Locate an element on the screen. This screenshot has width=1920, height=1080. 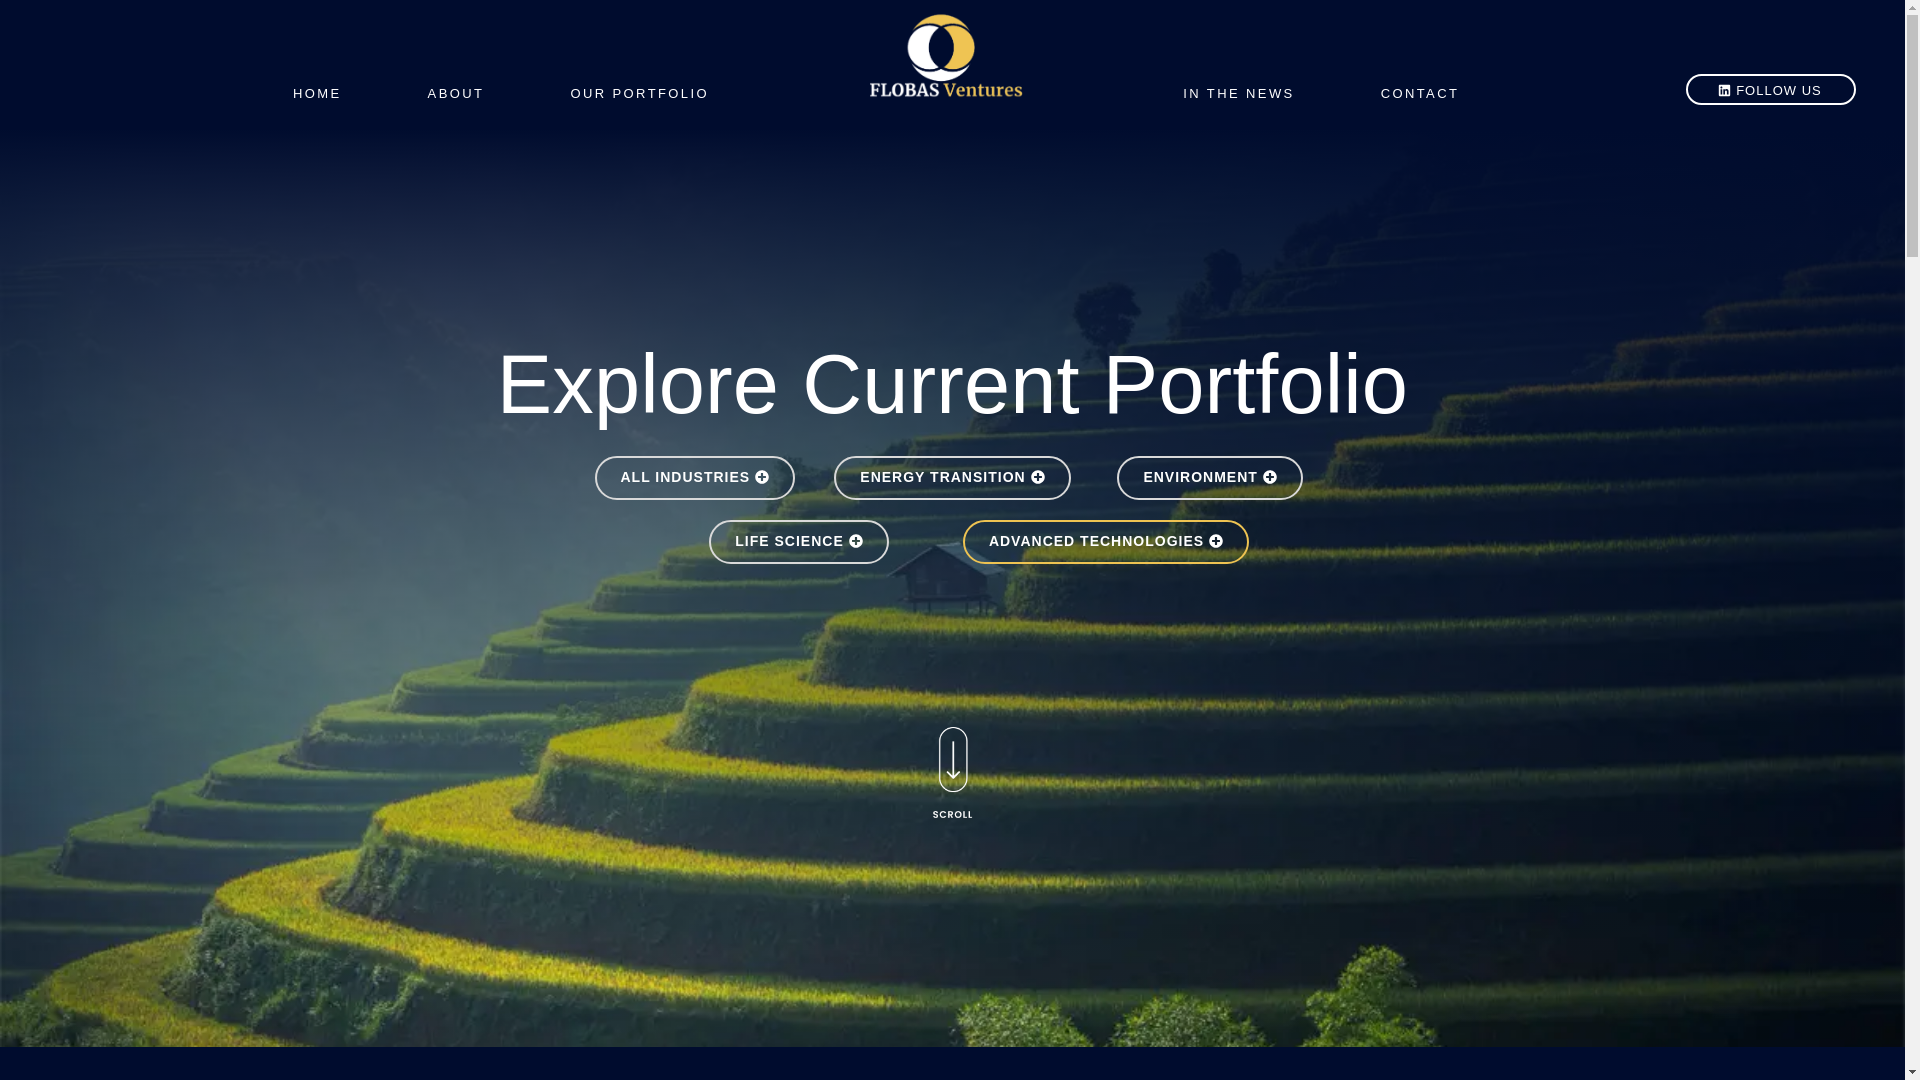
IN THE NEWS is located at coordinates (1238, 94).